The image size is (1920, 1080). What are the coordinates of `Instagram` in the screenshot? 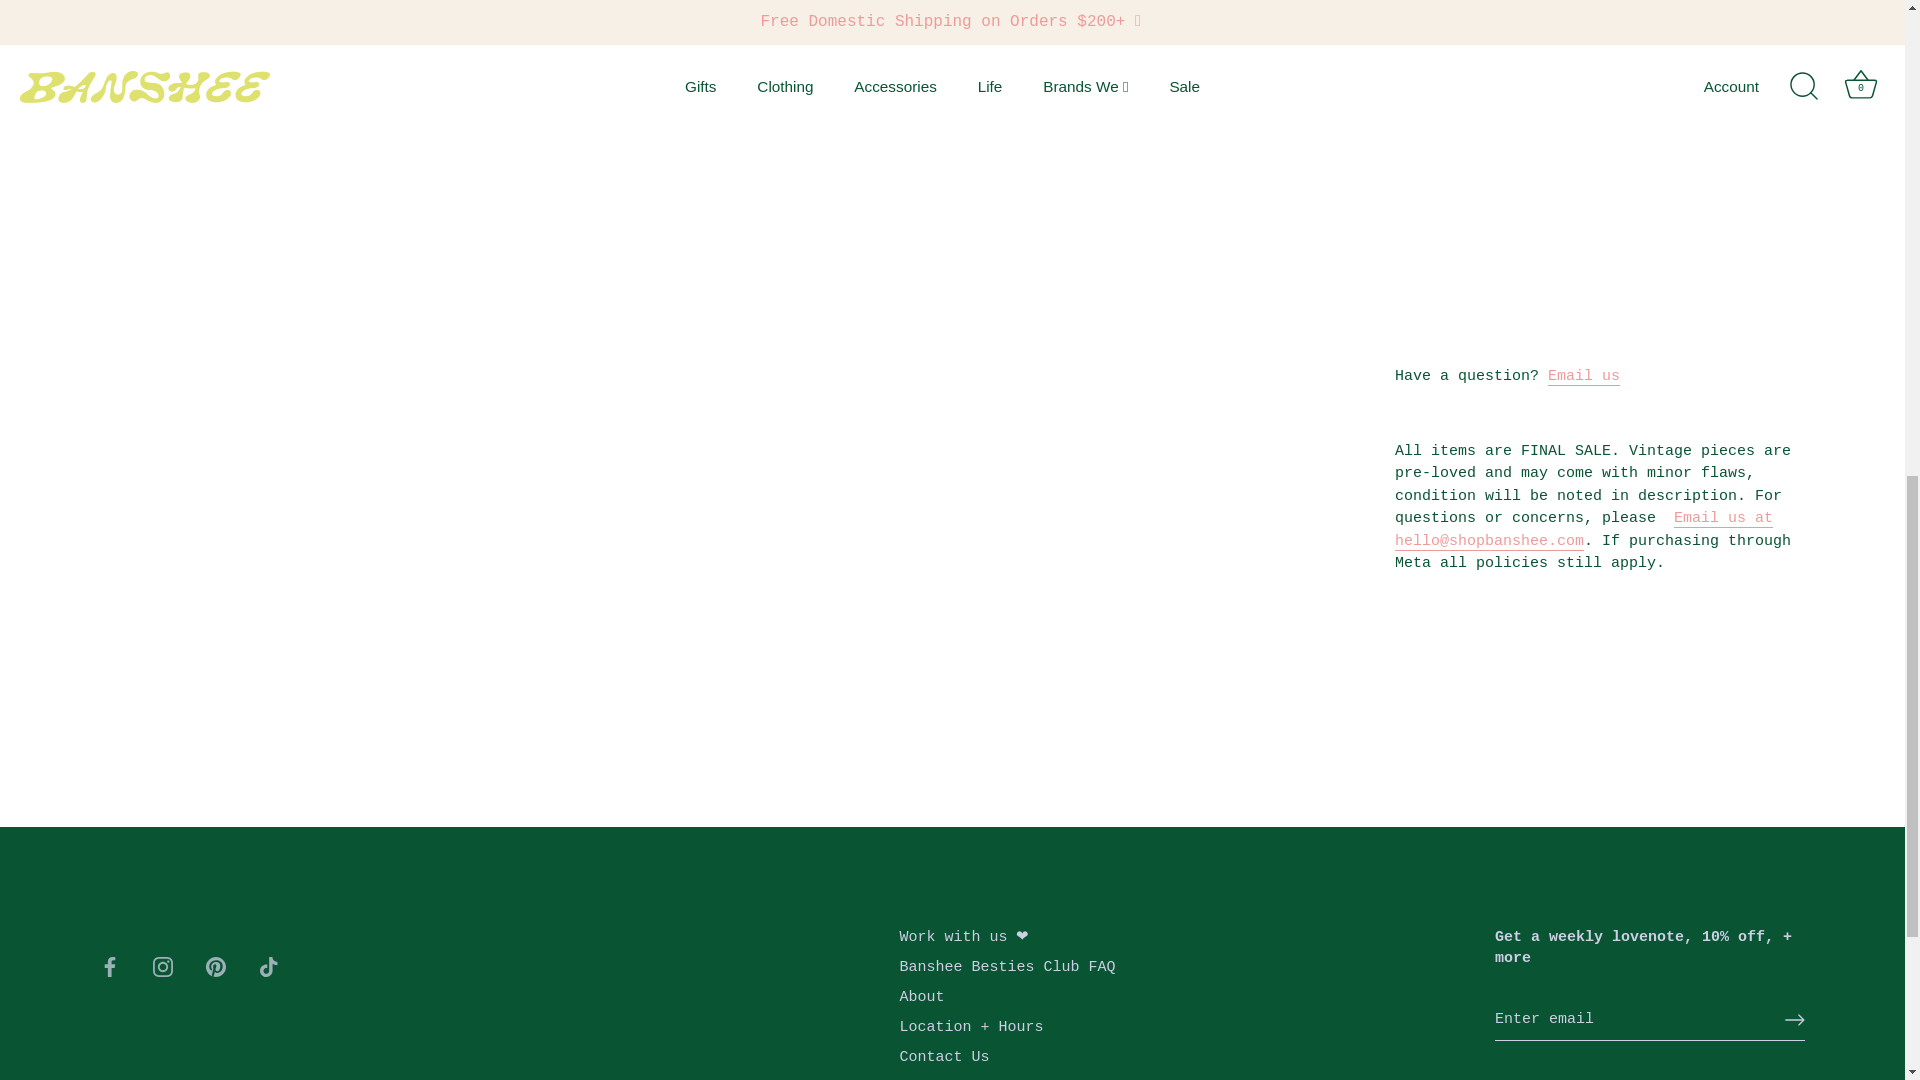 It's located at (162, 966).